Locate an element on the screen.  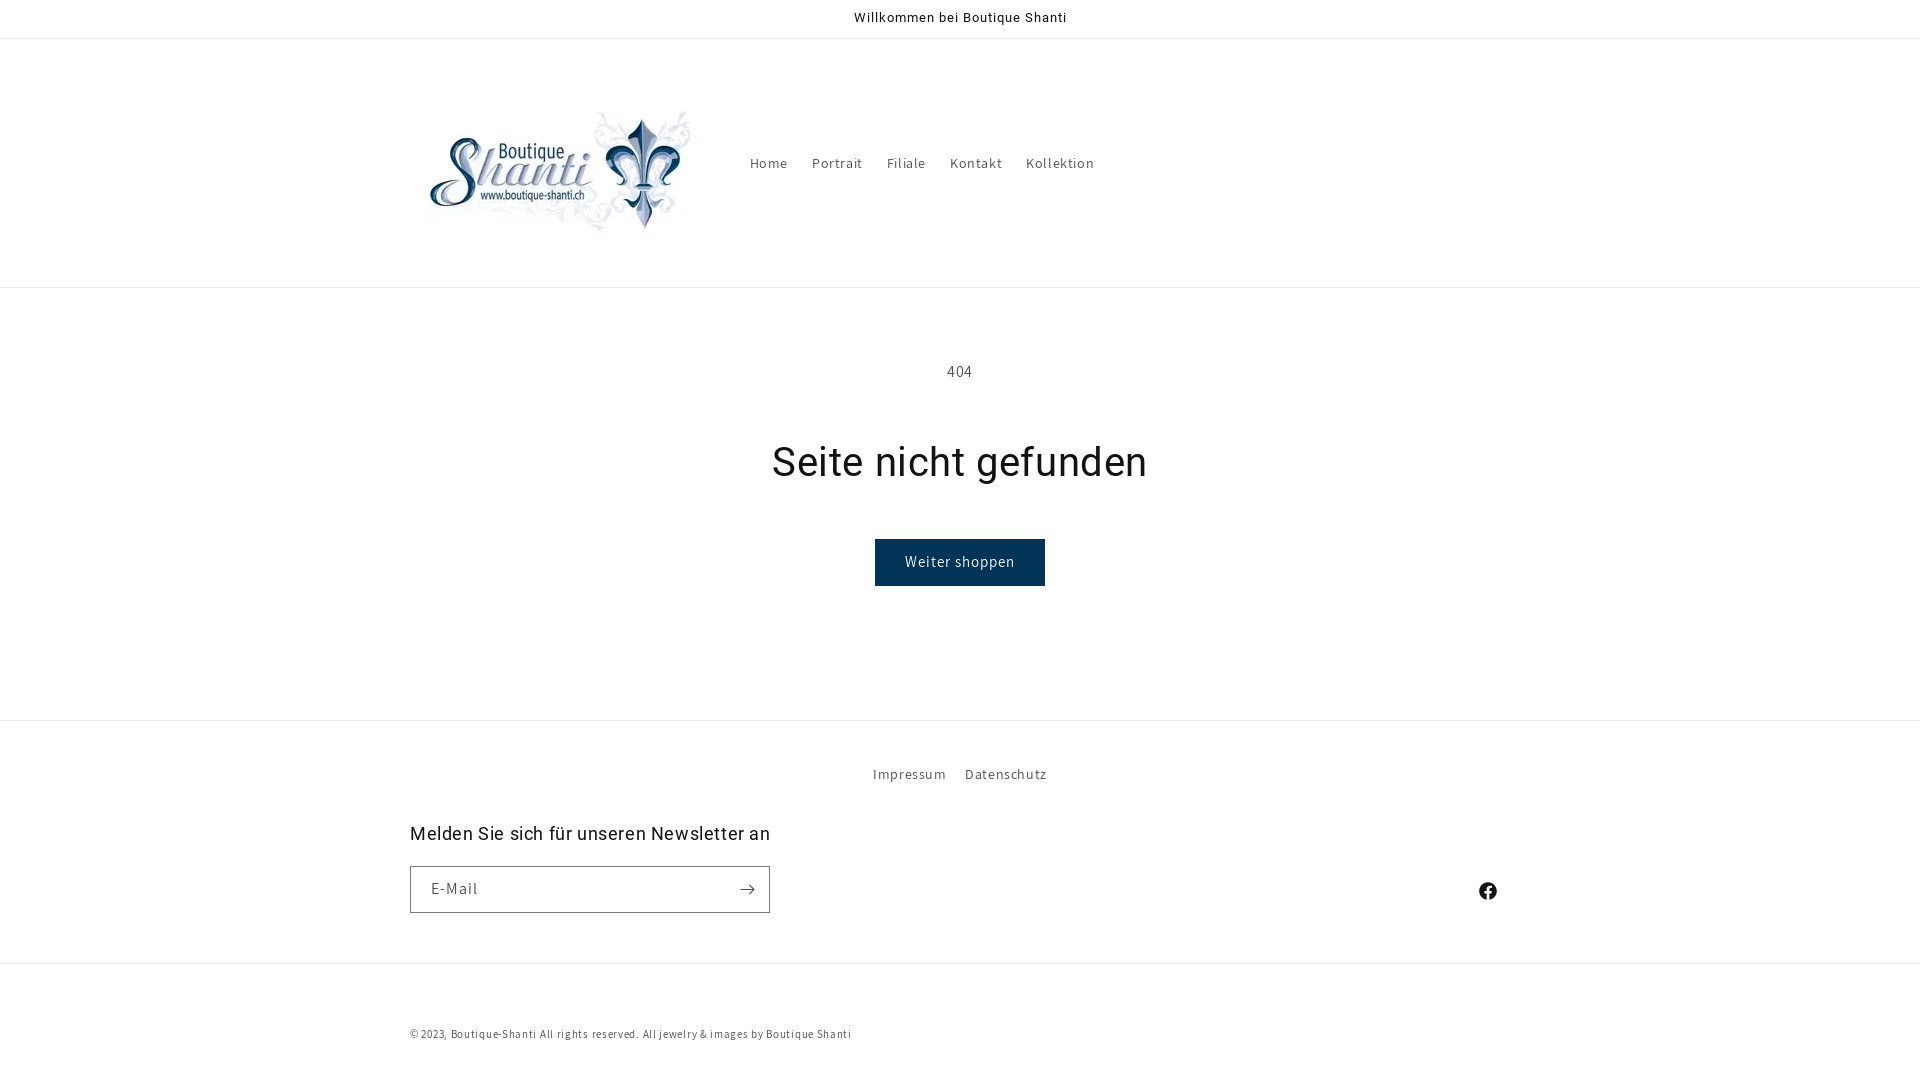
Datenschutz is located at coordinates (1006, 774).